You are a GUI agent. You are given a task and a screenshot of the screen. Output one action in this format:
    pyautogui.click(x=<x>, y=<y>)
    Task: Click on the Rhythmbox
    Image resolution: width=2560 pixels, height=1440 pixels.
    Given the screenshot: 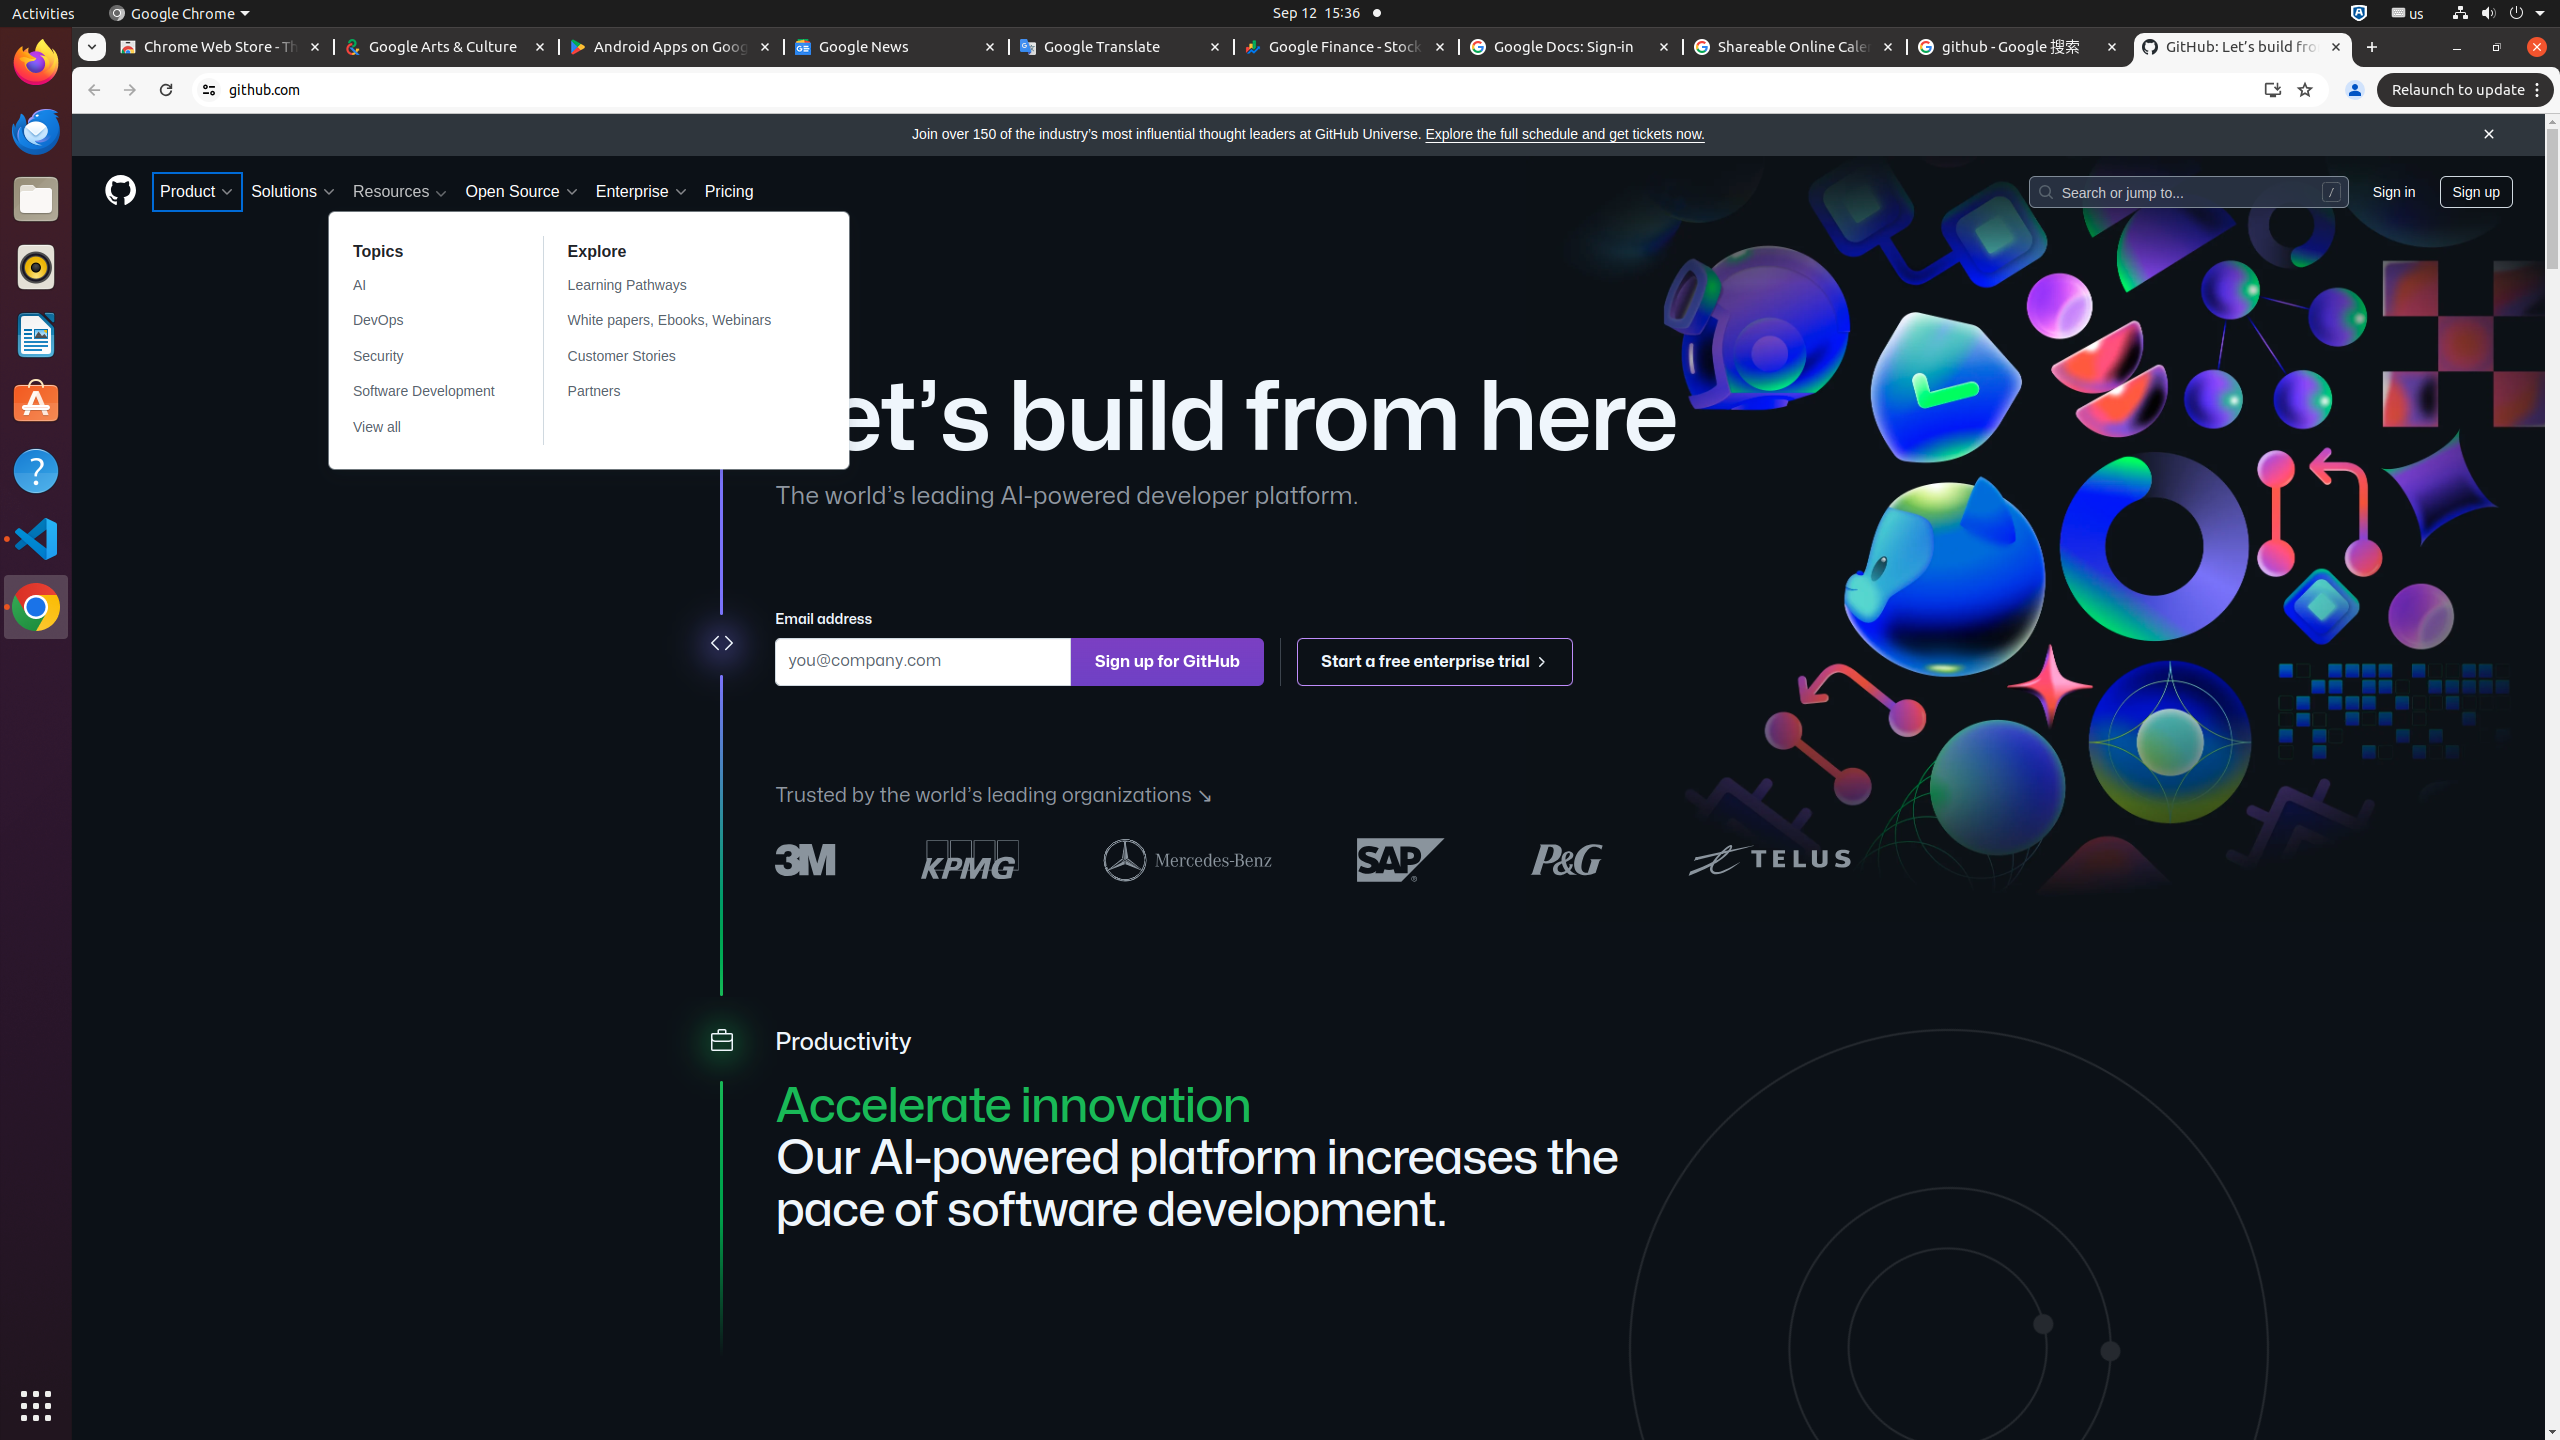 What is the action you would take?
    pyautogui.click(x=36, y=267)
    